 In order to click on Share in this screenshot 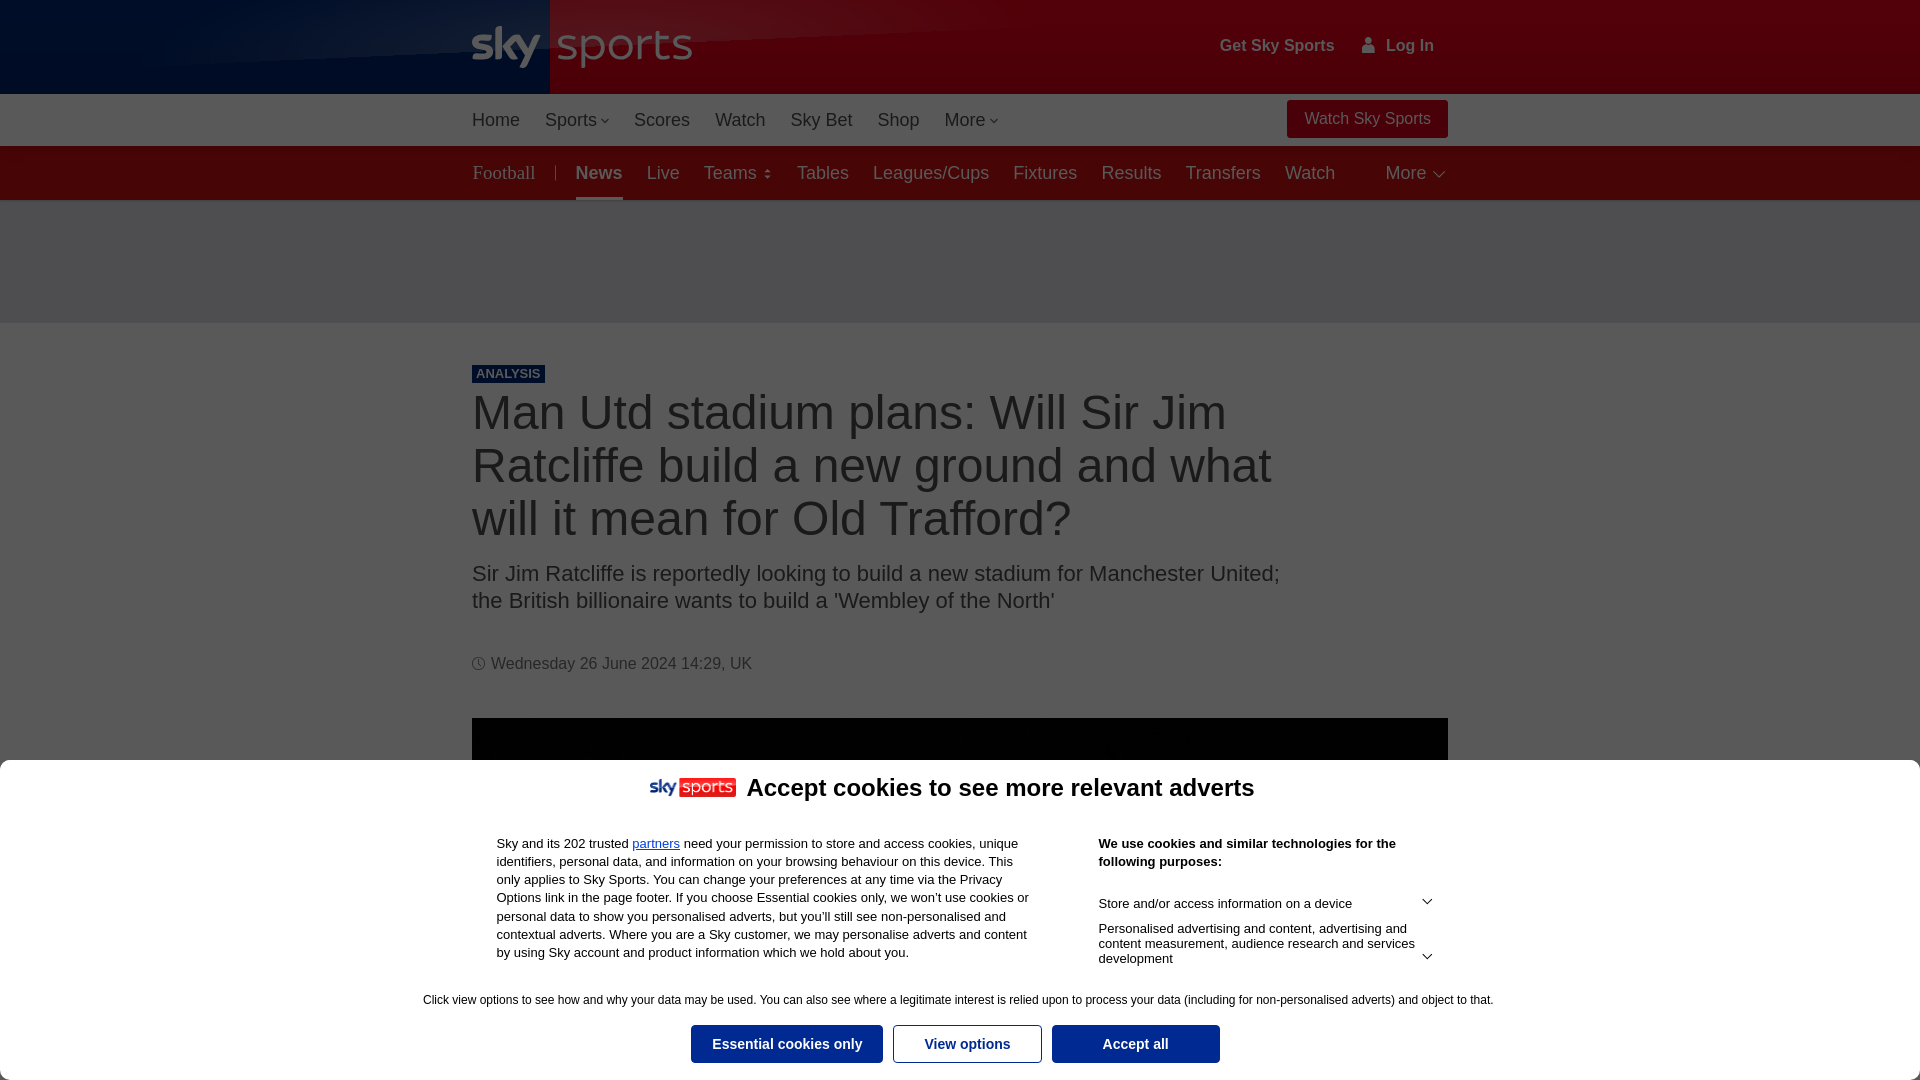, I will do `click(1408, 757)`.